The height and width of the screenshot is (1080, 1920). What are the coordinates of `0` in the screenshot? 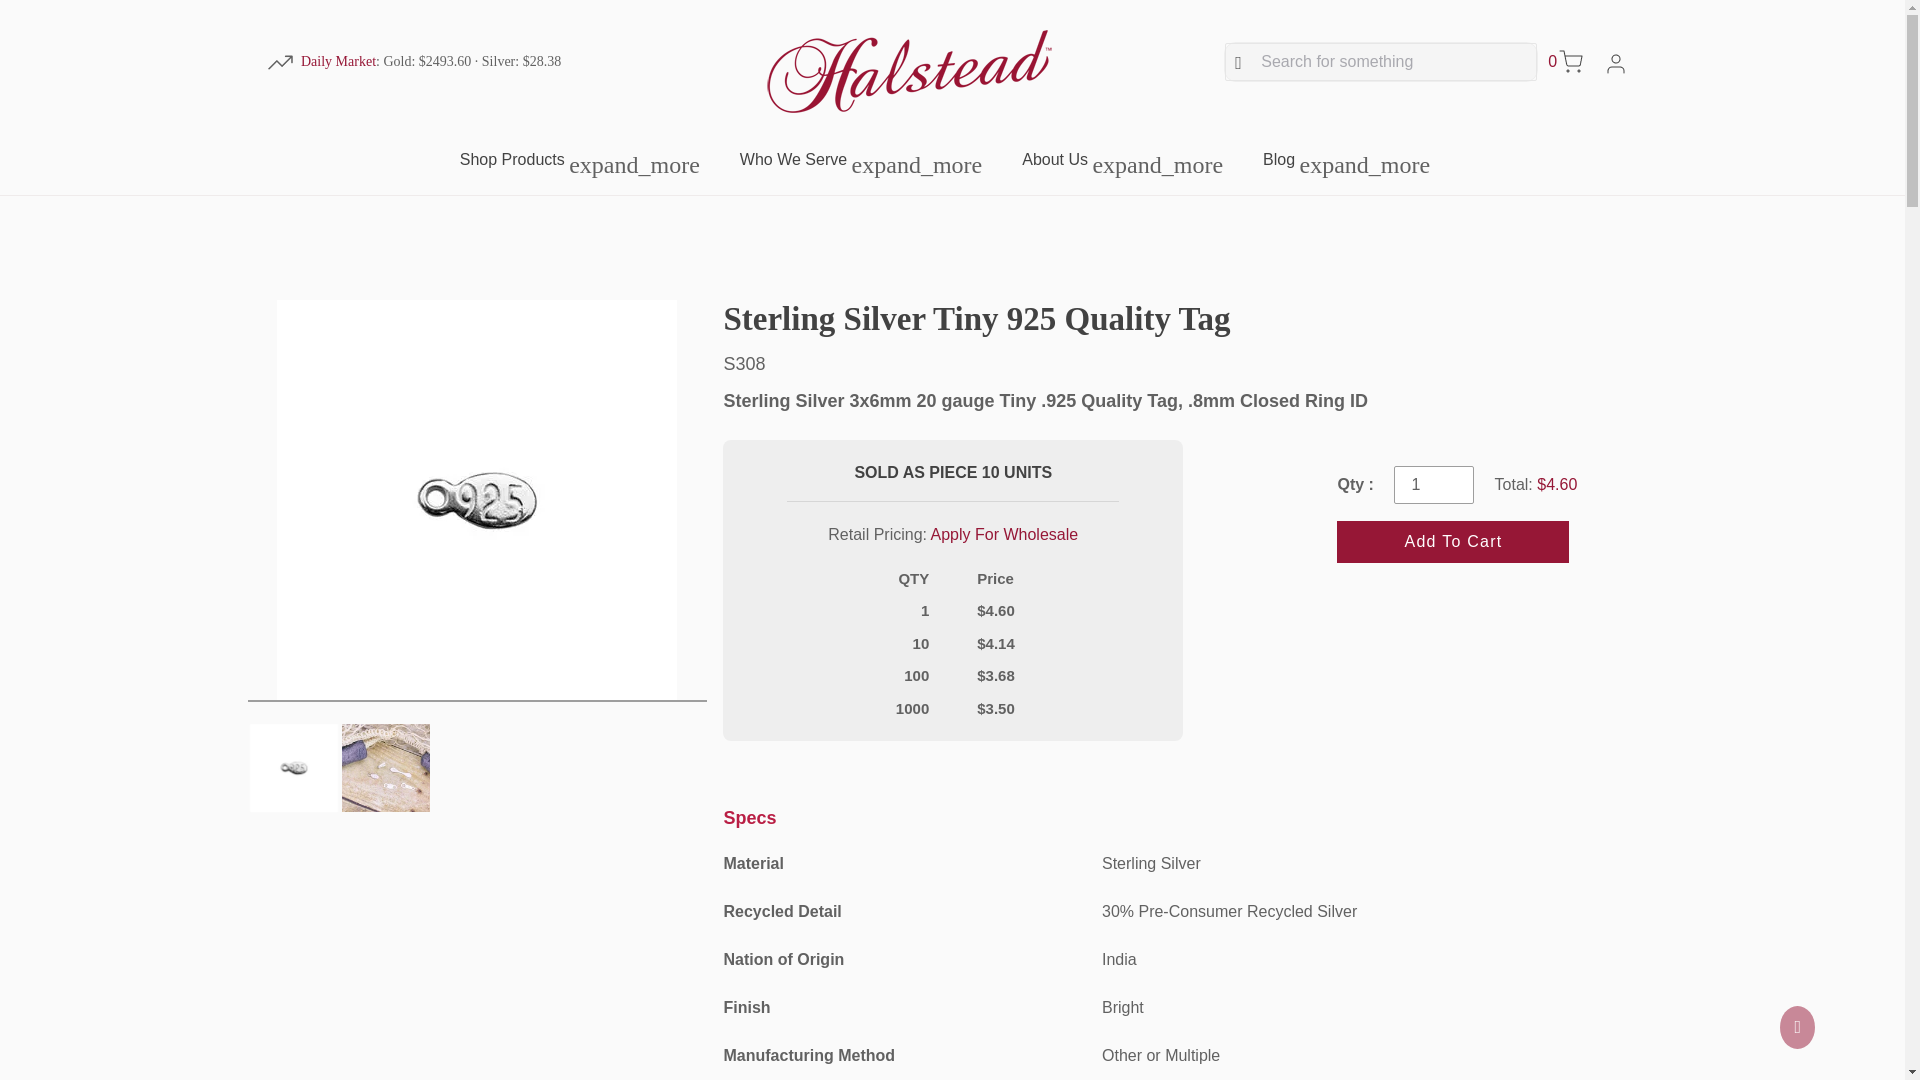 It's located at (1564, 62).